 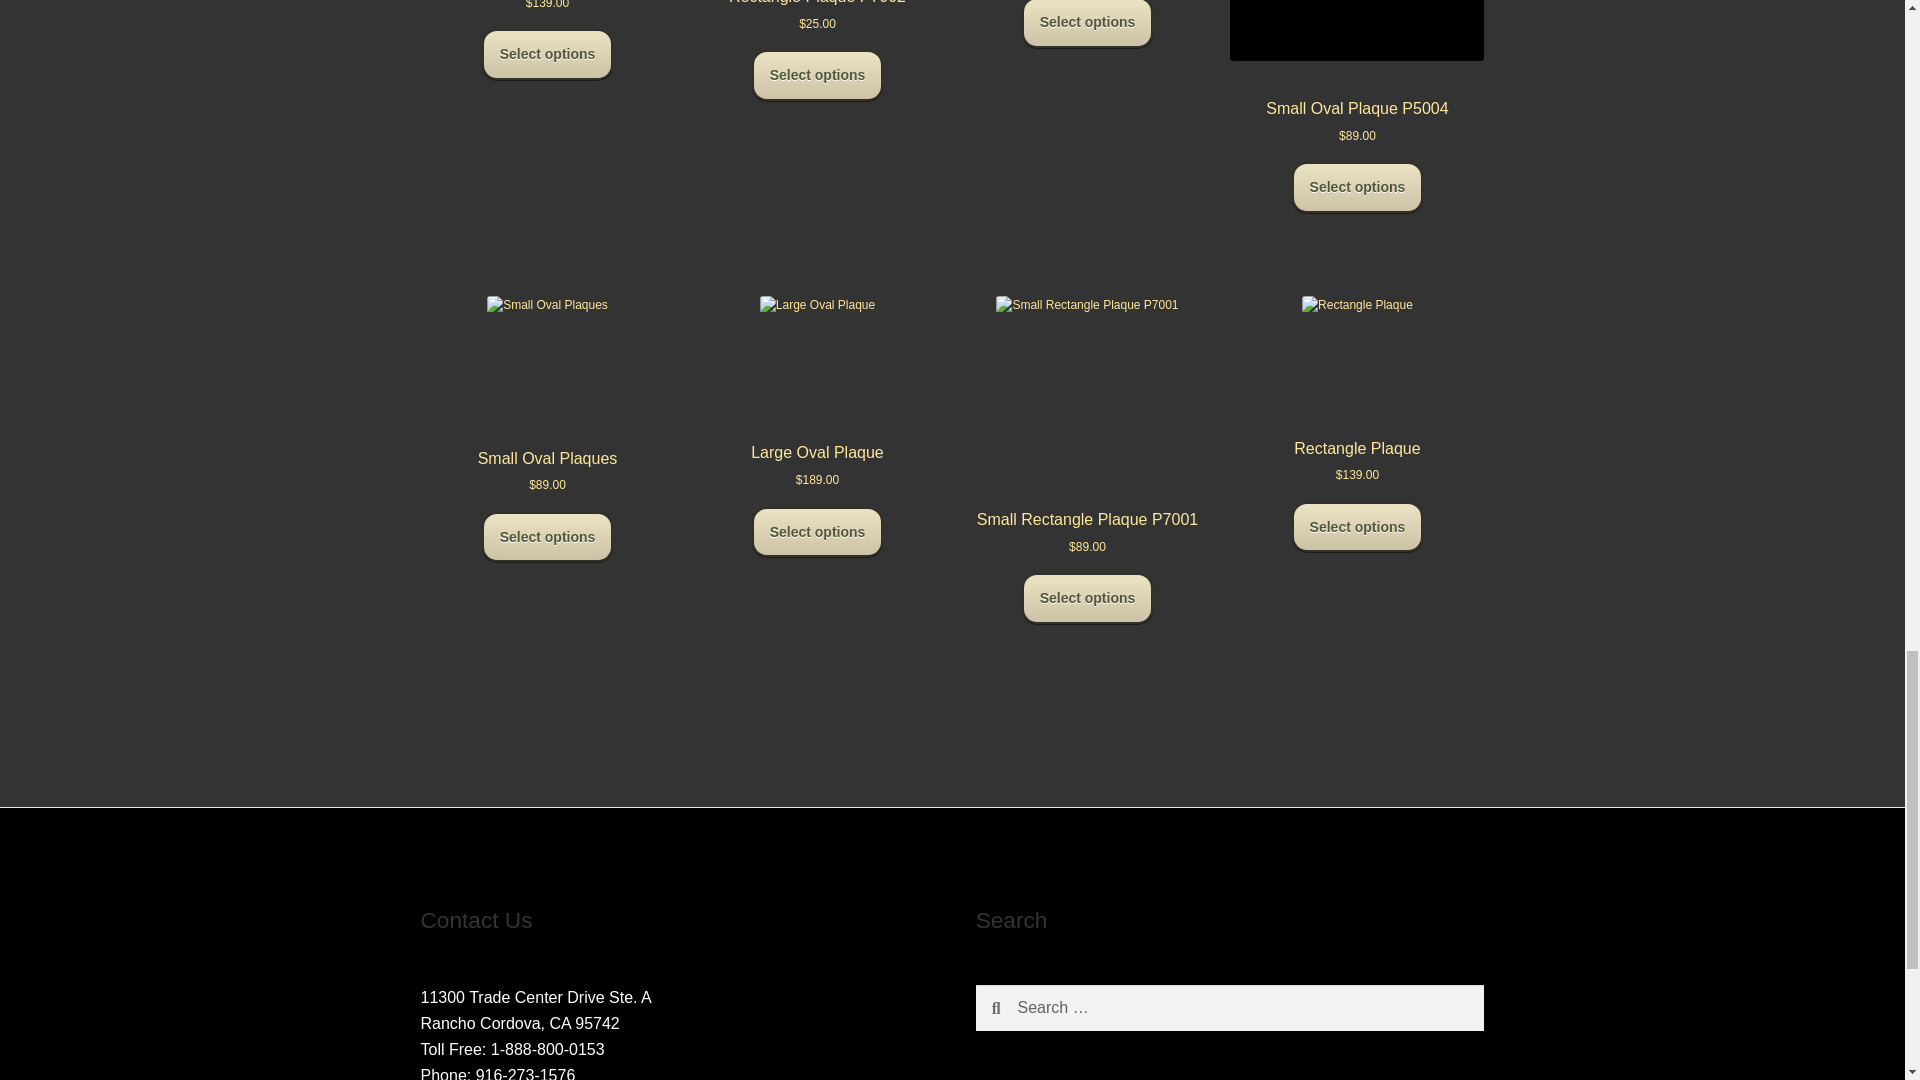 I want to click on Small Oval Plaque P5004, so click(x=1357, y=64).